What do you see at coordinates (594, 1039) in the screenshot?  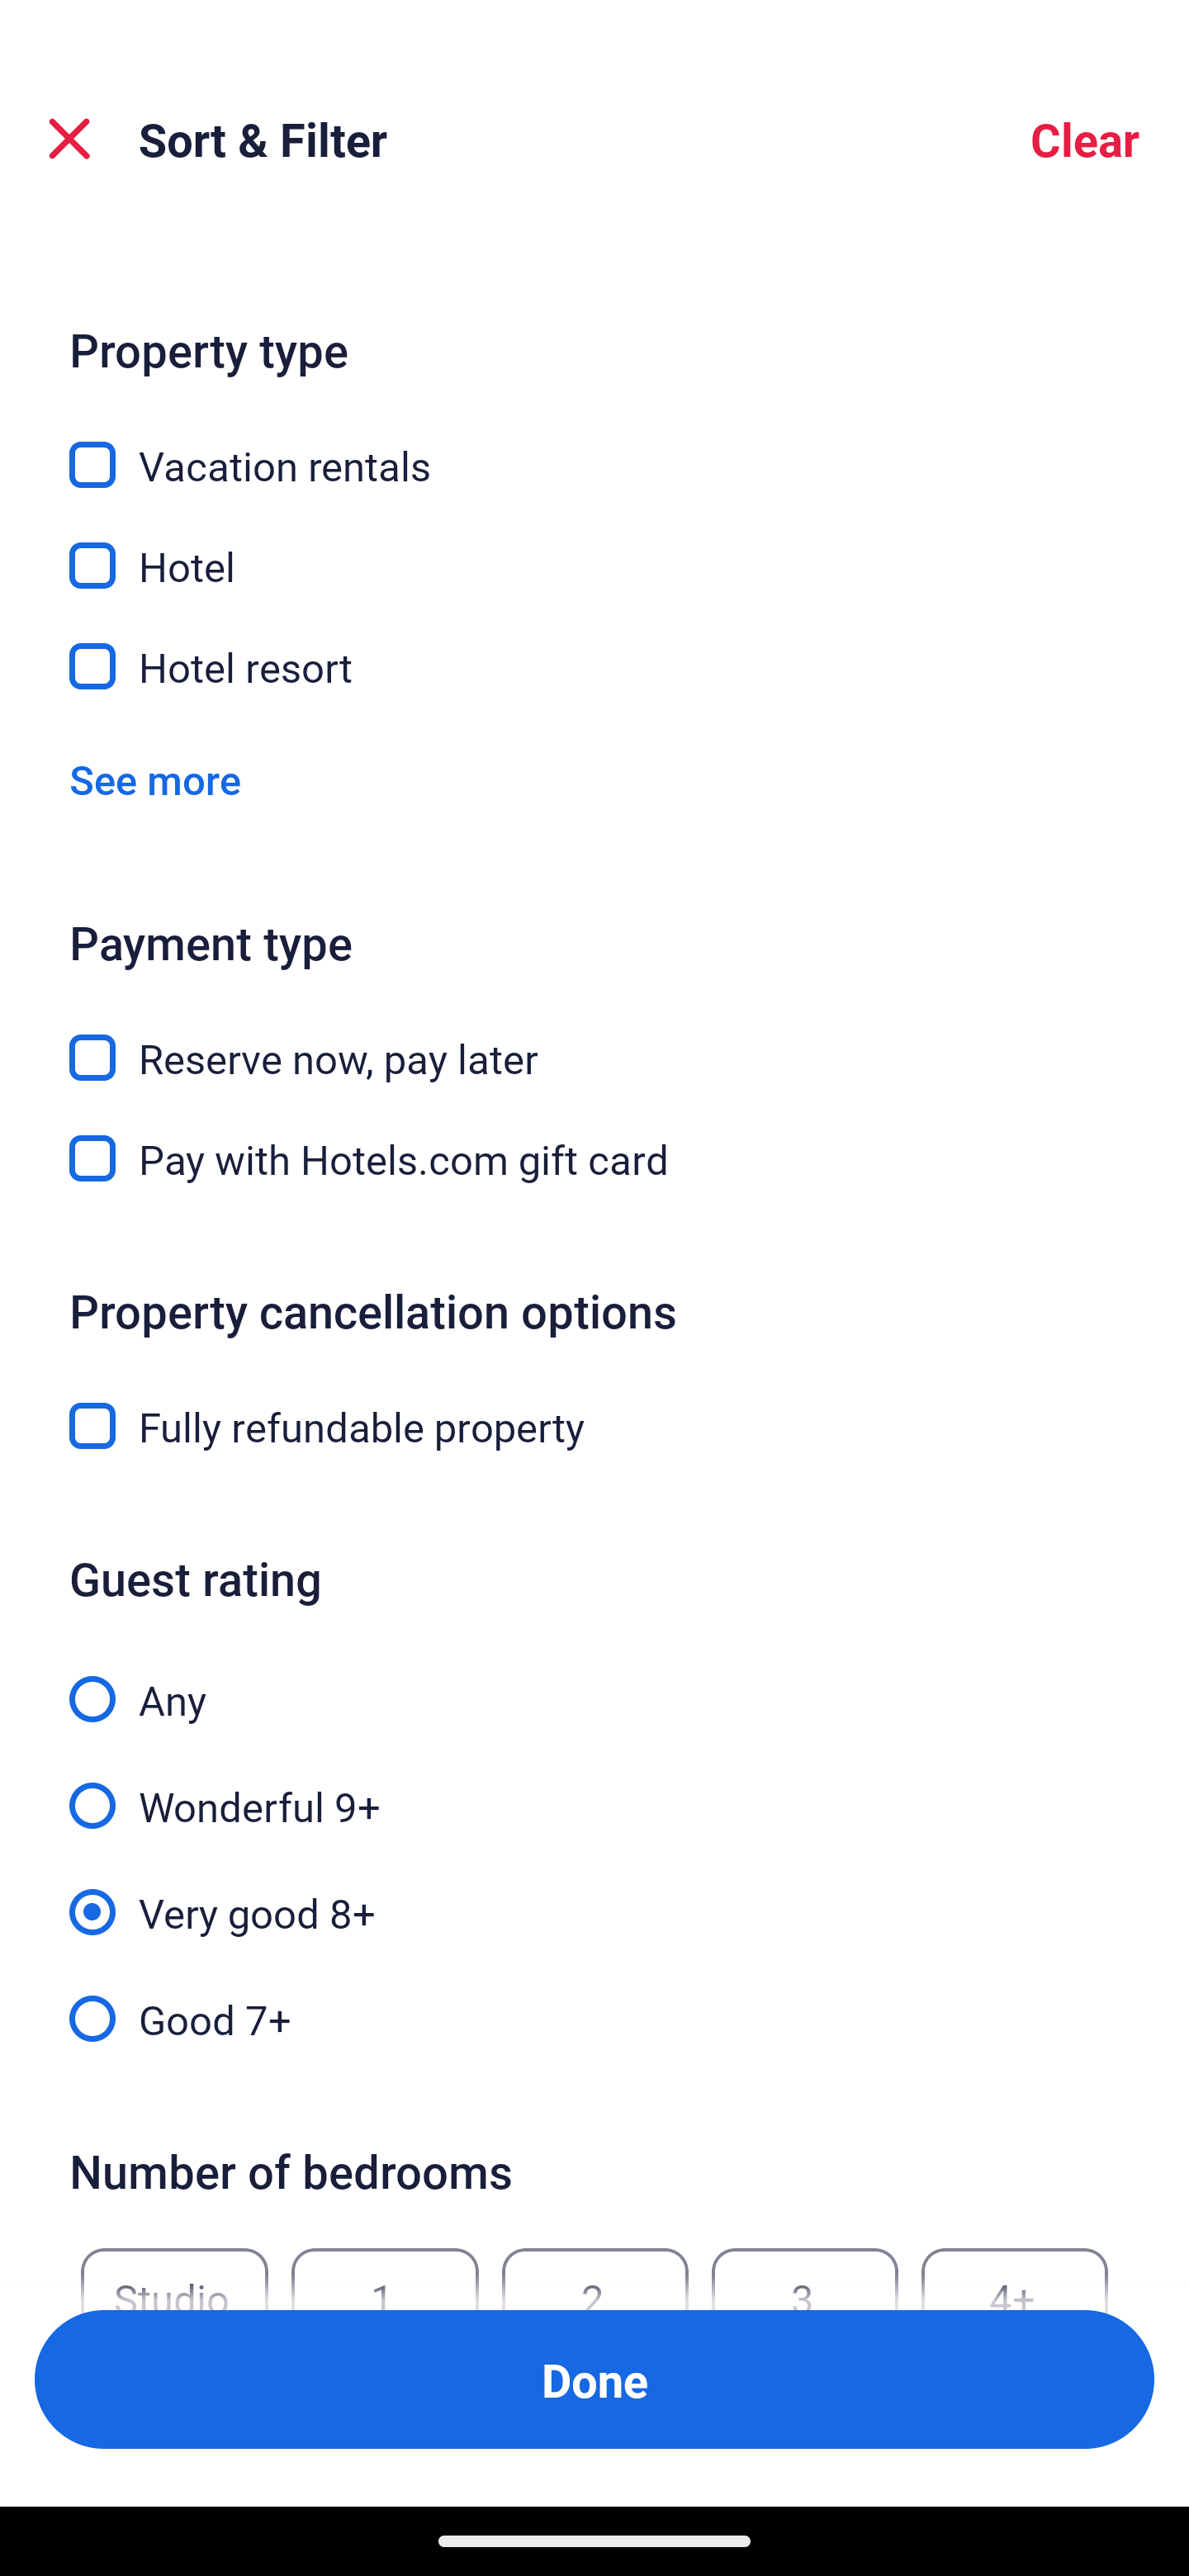 I see `Reserve now, pay later, Reserve now, pay later` at bounding box center [594, 1039].